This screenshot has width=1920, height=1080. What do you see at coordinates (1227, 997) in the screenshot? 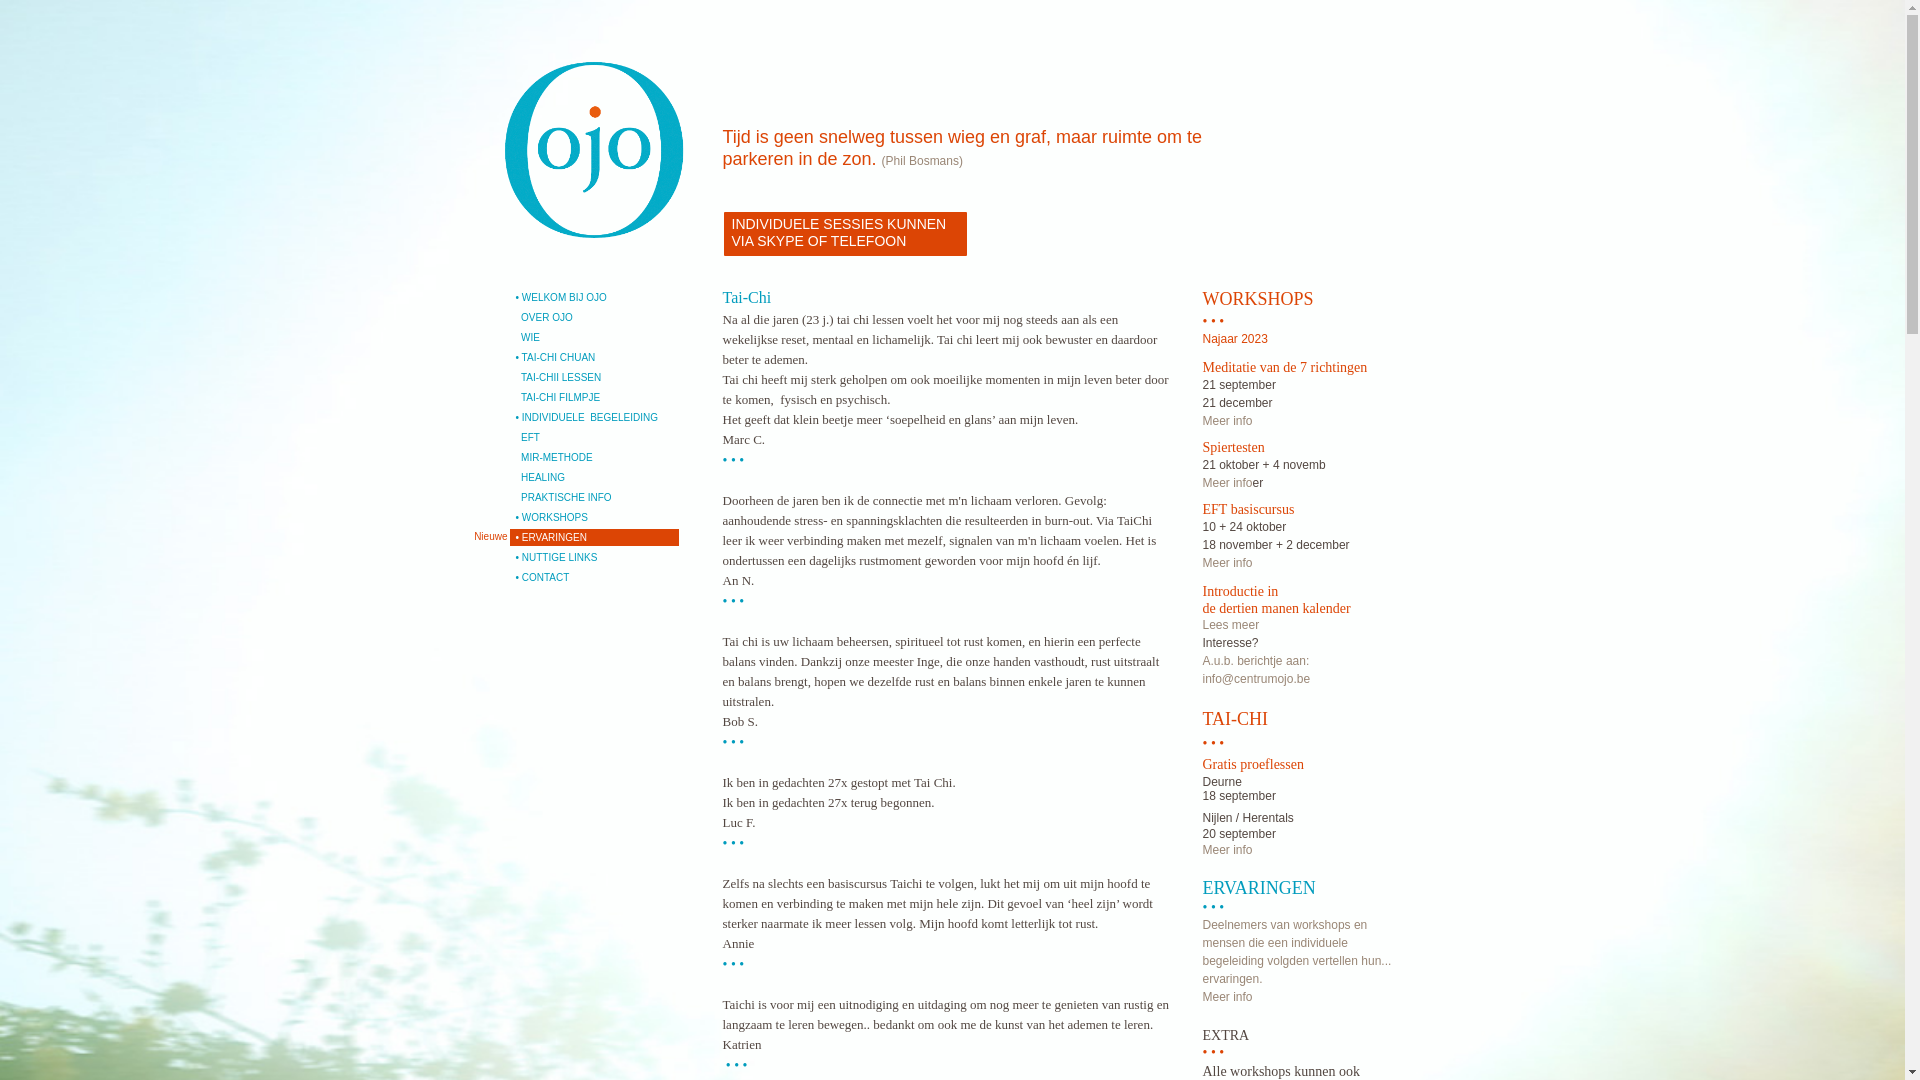
I see `Meer info` at bounding box center [1227, 997].